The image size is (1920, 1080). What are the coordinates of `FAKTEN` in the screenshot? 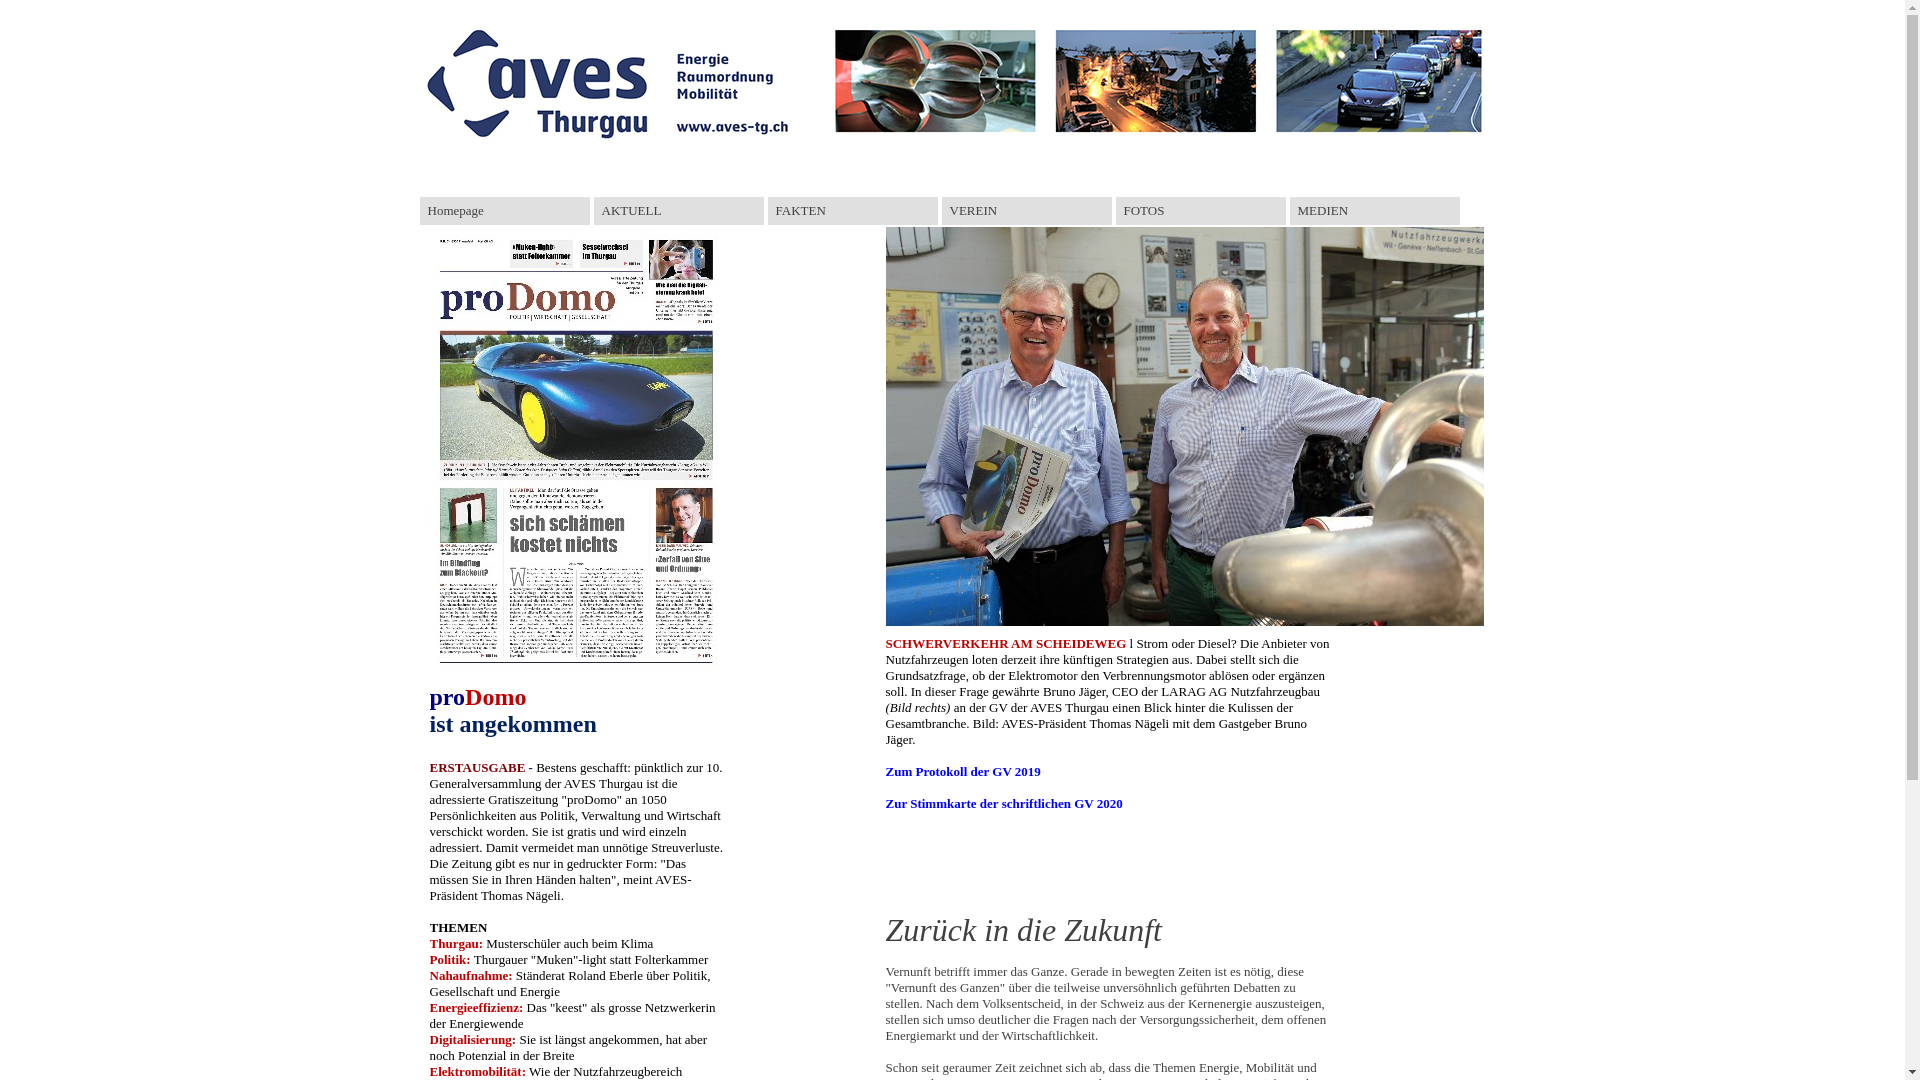 It's located at (853, 211).